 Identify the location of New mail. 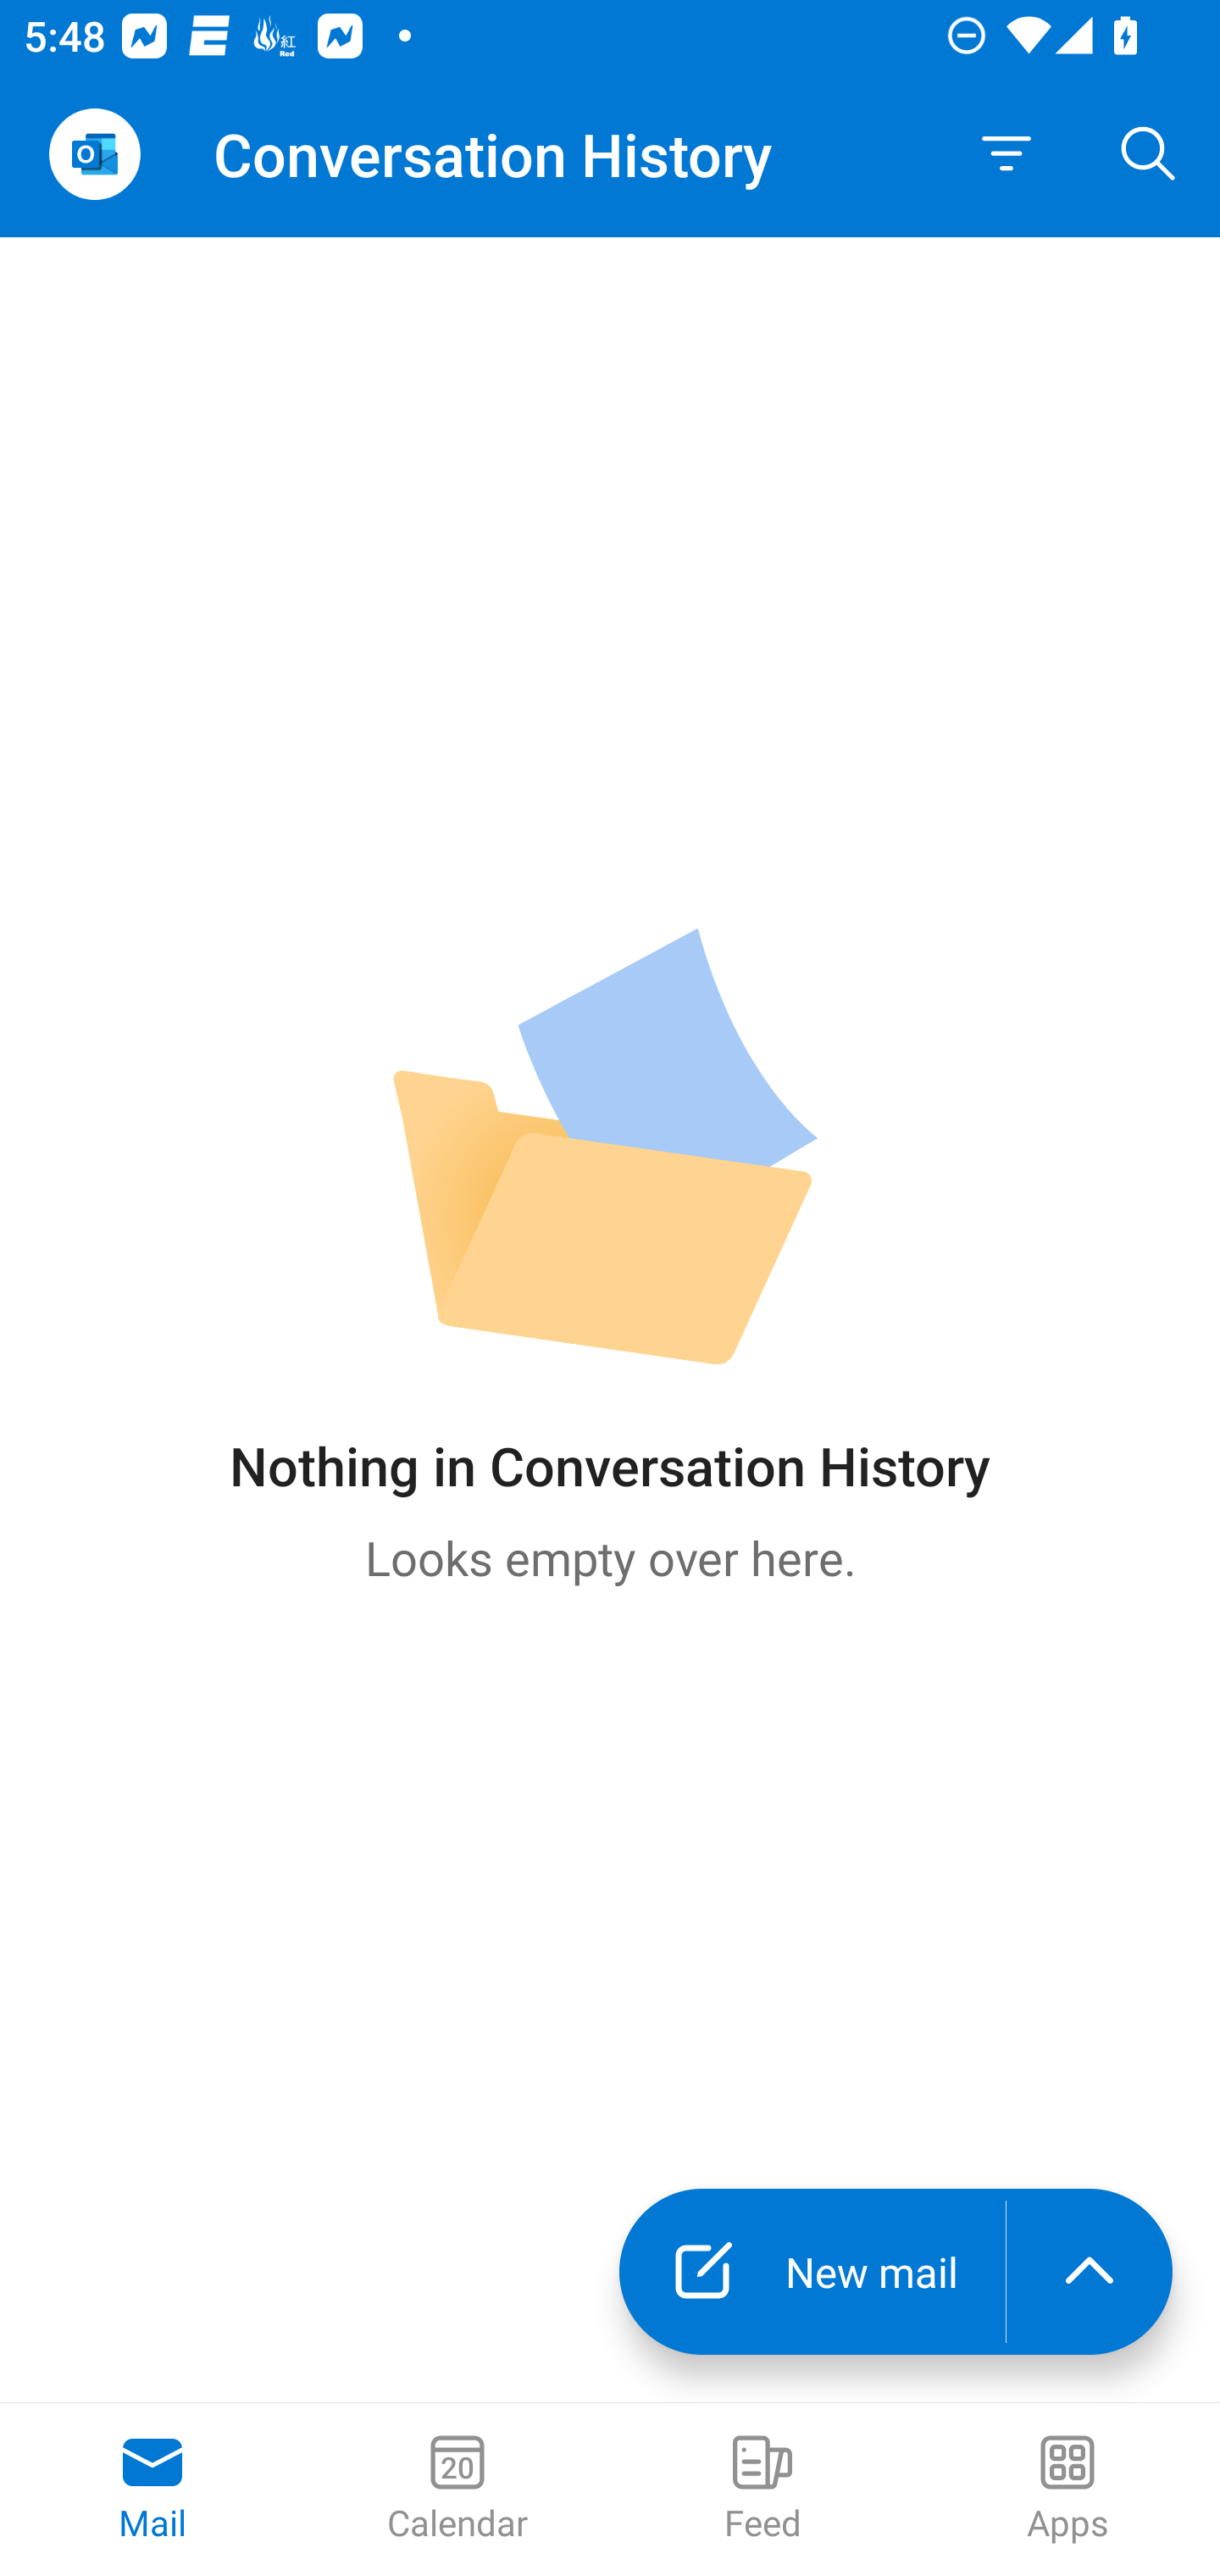
(812, 2272).